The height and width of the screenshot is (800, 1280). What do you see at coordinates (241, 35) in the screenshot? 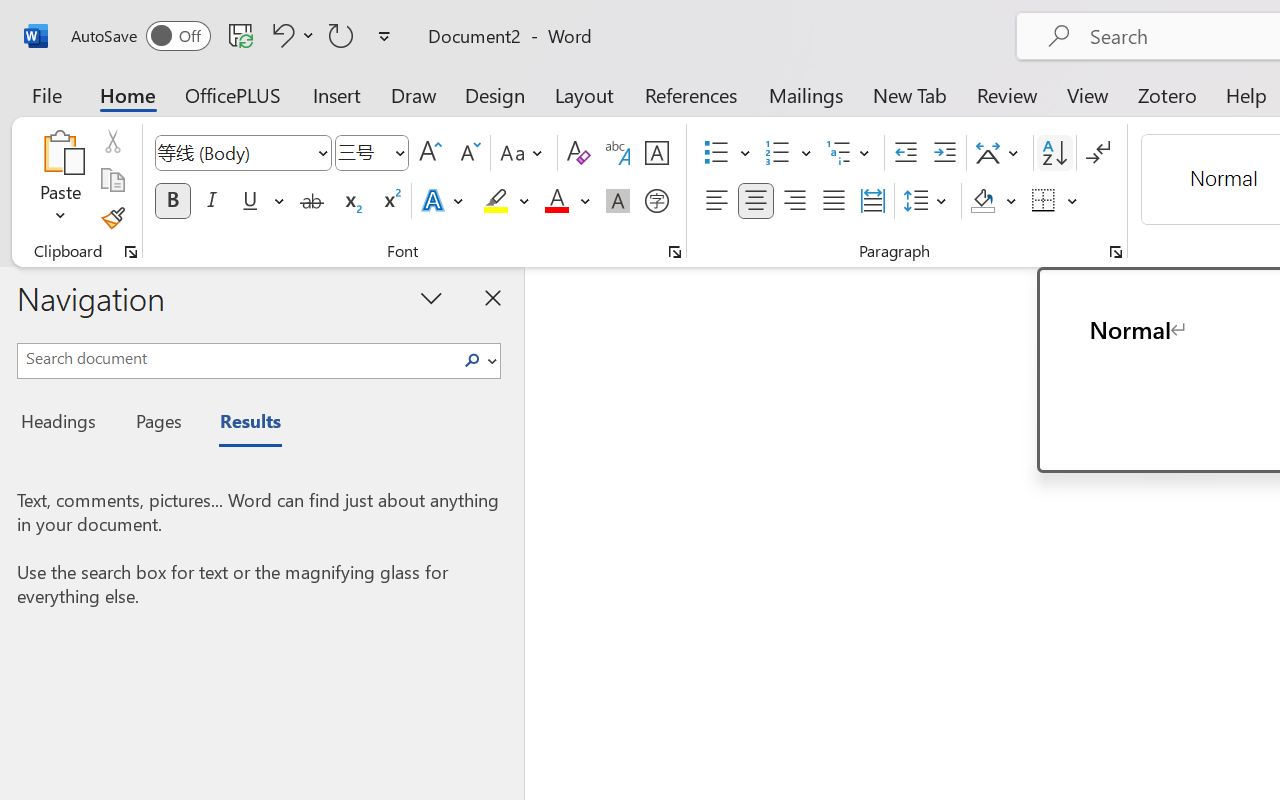
I see `Save` at bounding box center [241, 35].